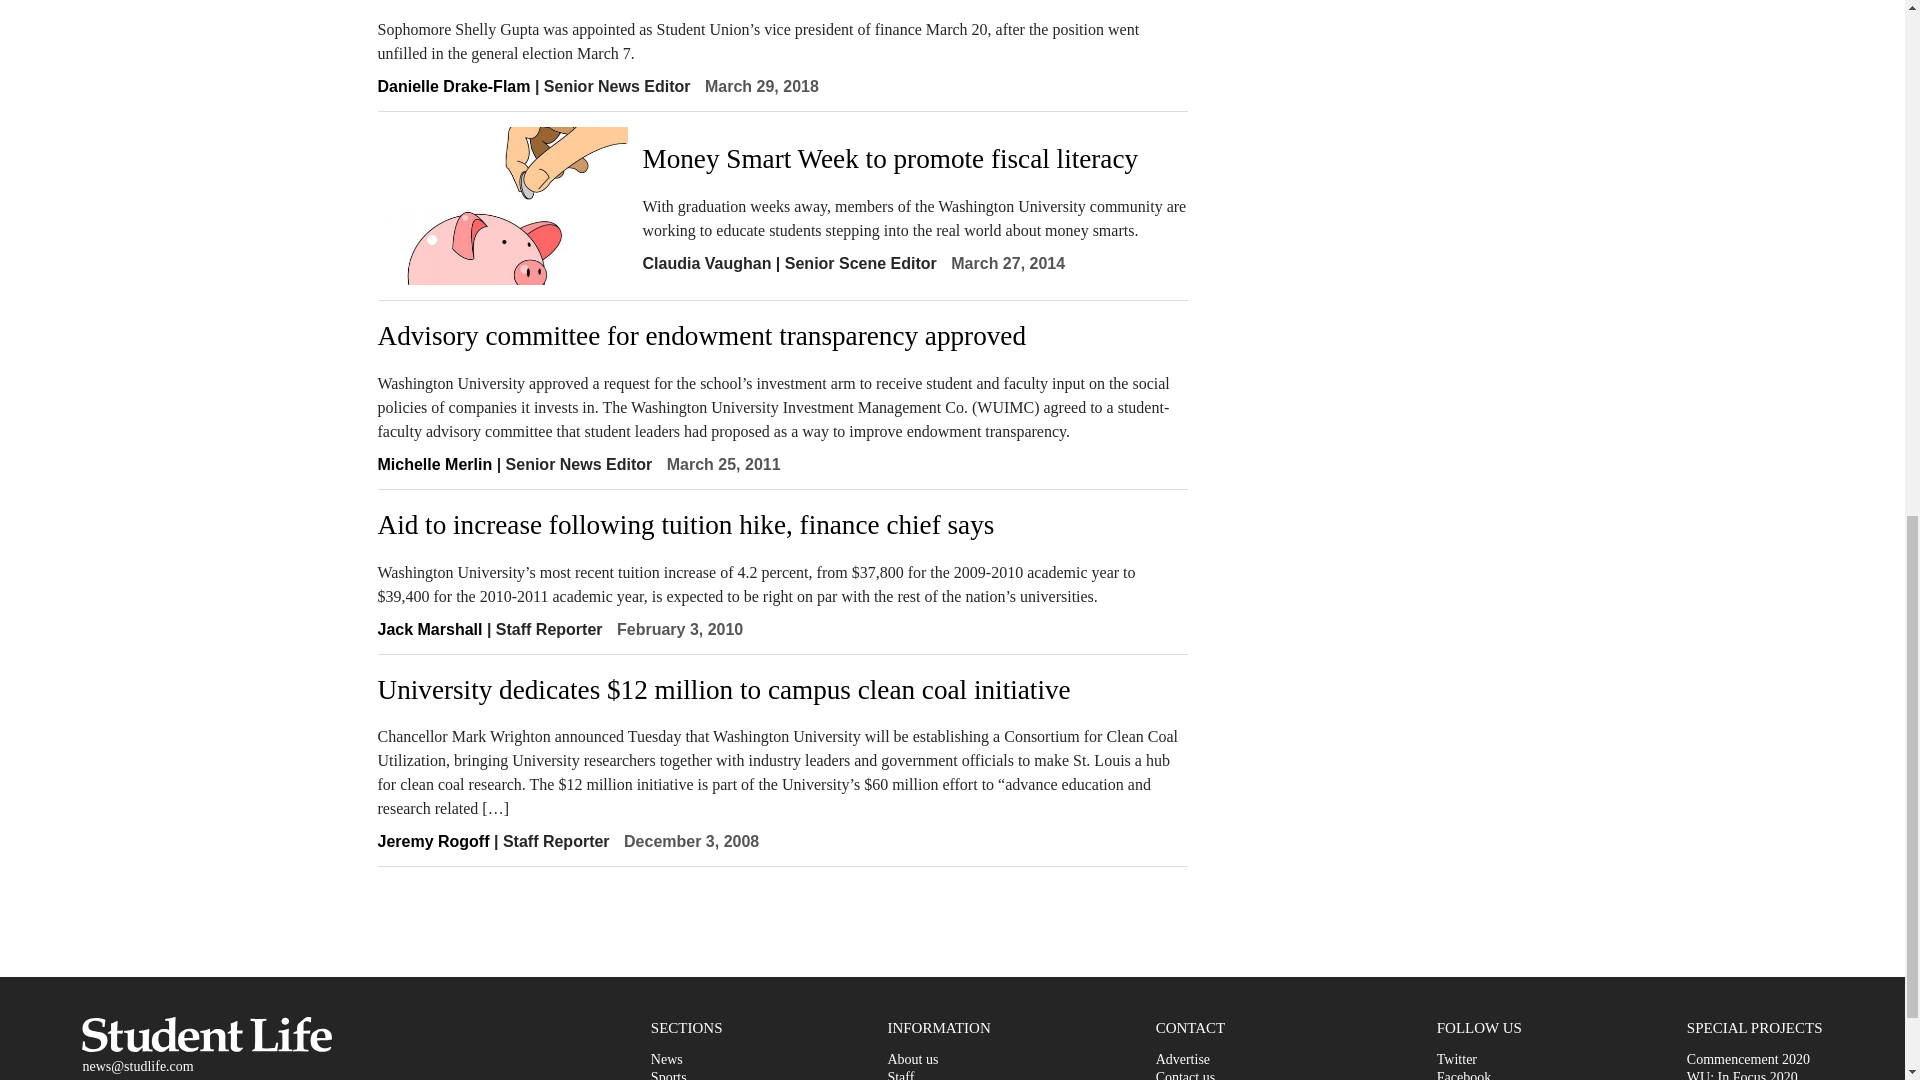 The image size is (1920, 1080). Describe the element at coordinates (434, 840) in the screenshot. I see `Articles by Jeremy Rogoff` at that location.